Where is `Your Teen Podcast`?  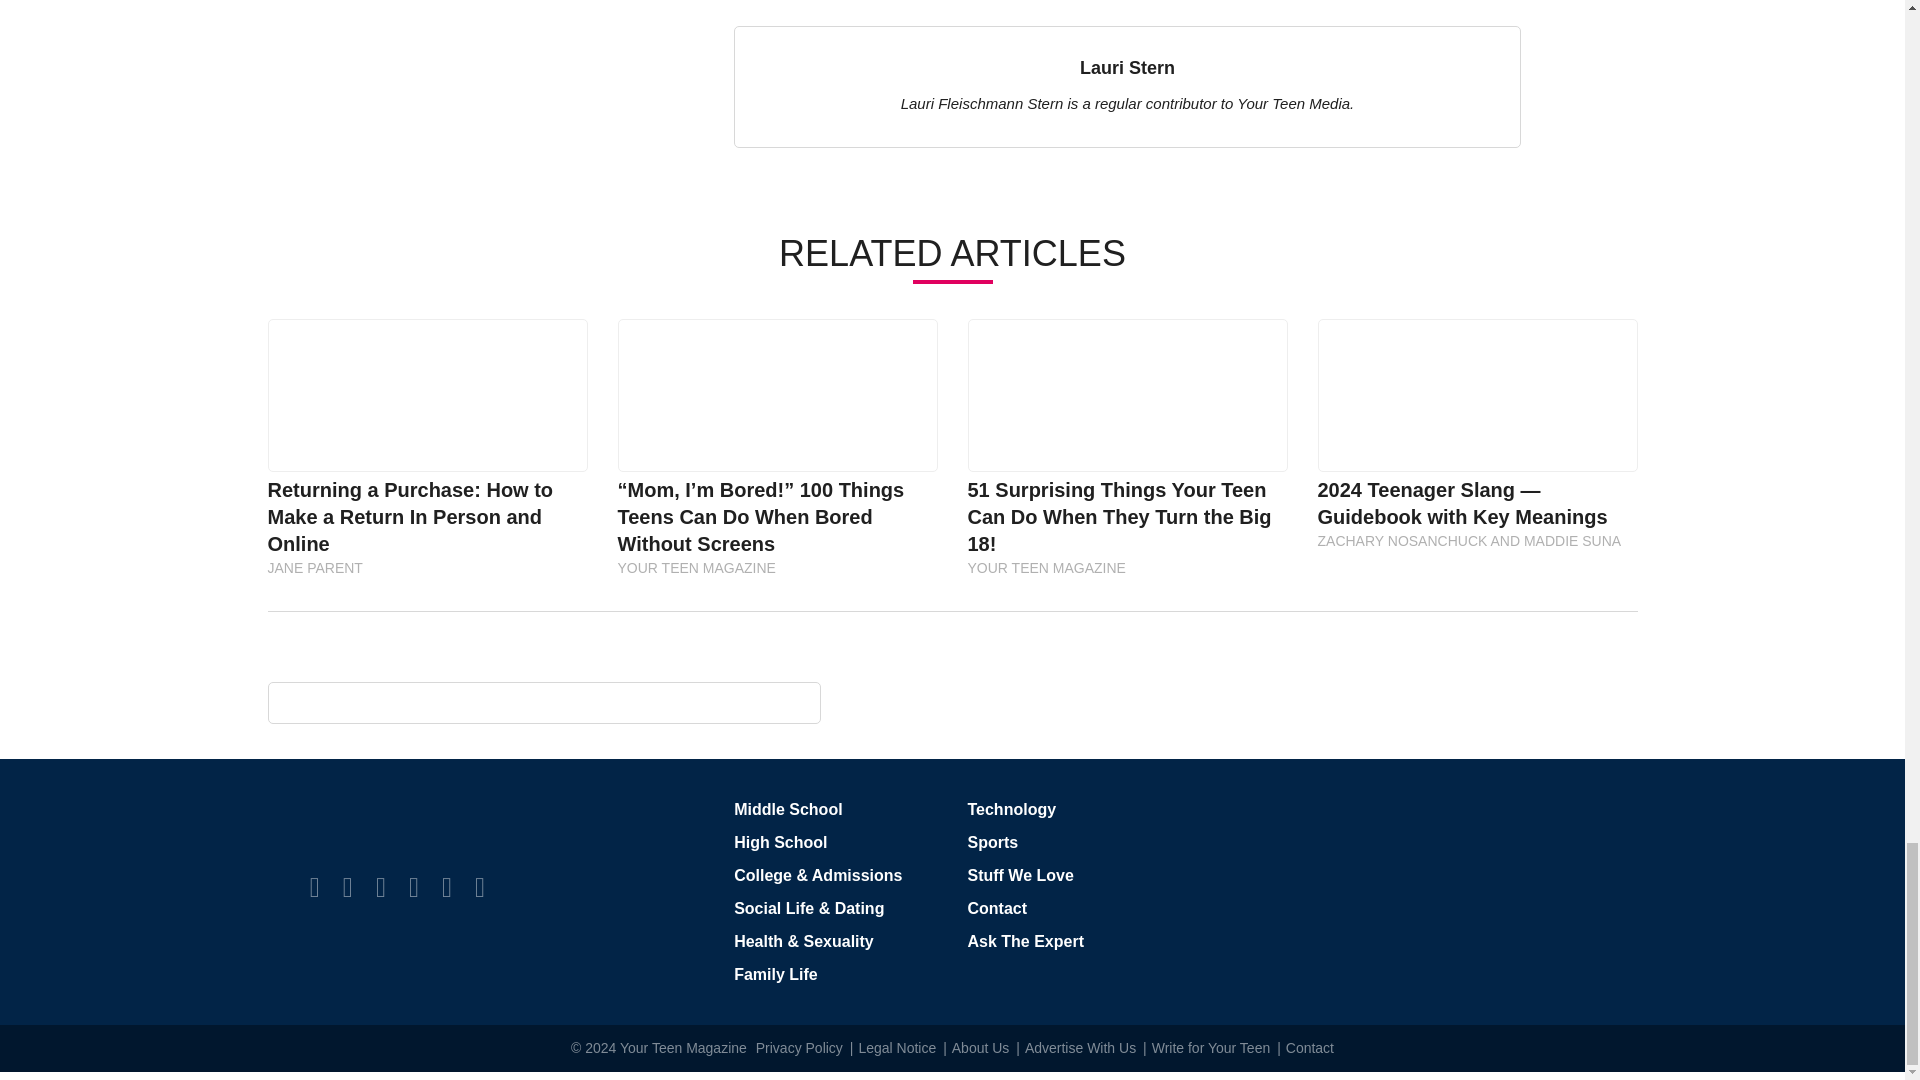
Your Teen Podcast is located at coordinates (480, 886).